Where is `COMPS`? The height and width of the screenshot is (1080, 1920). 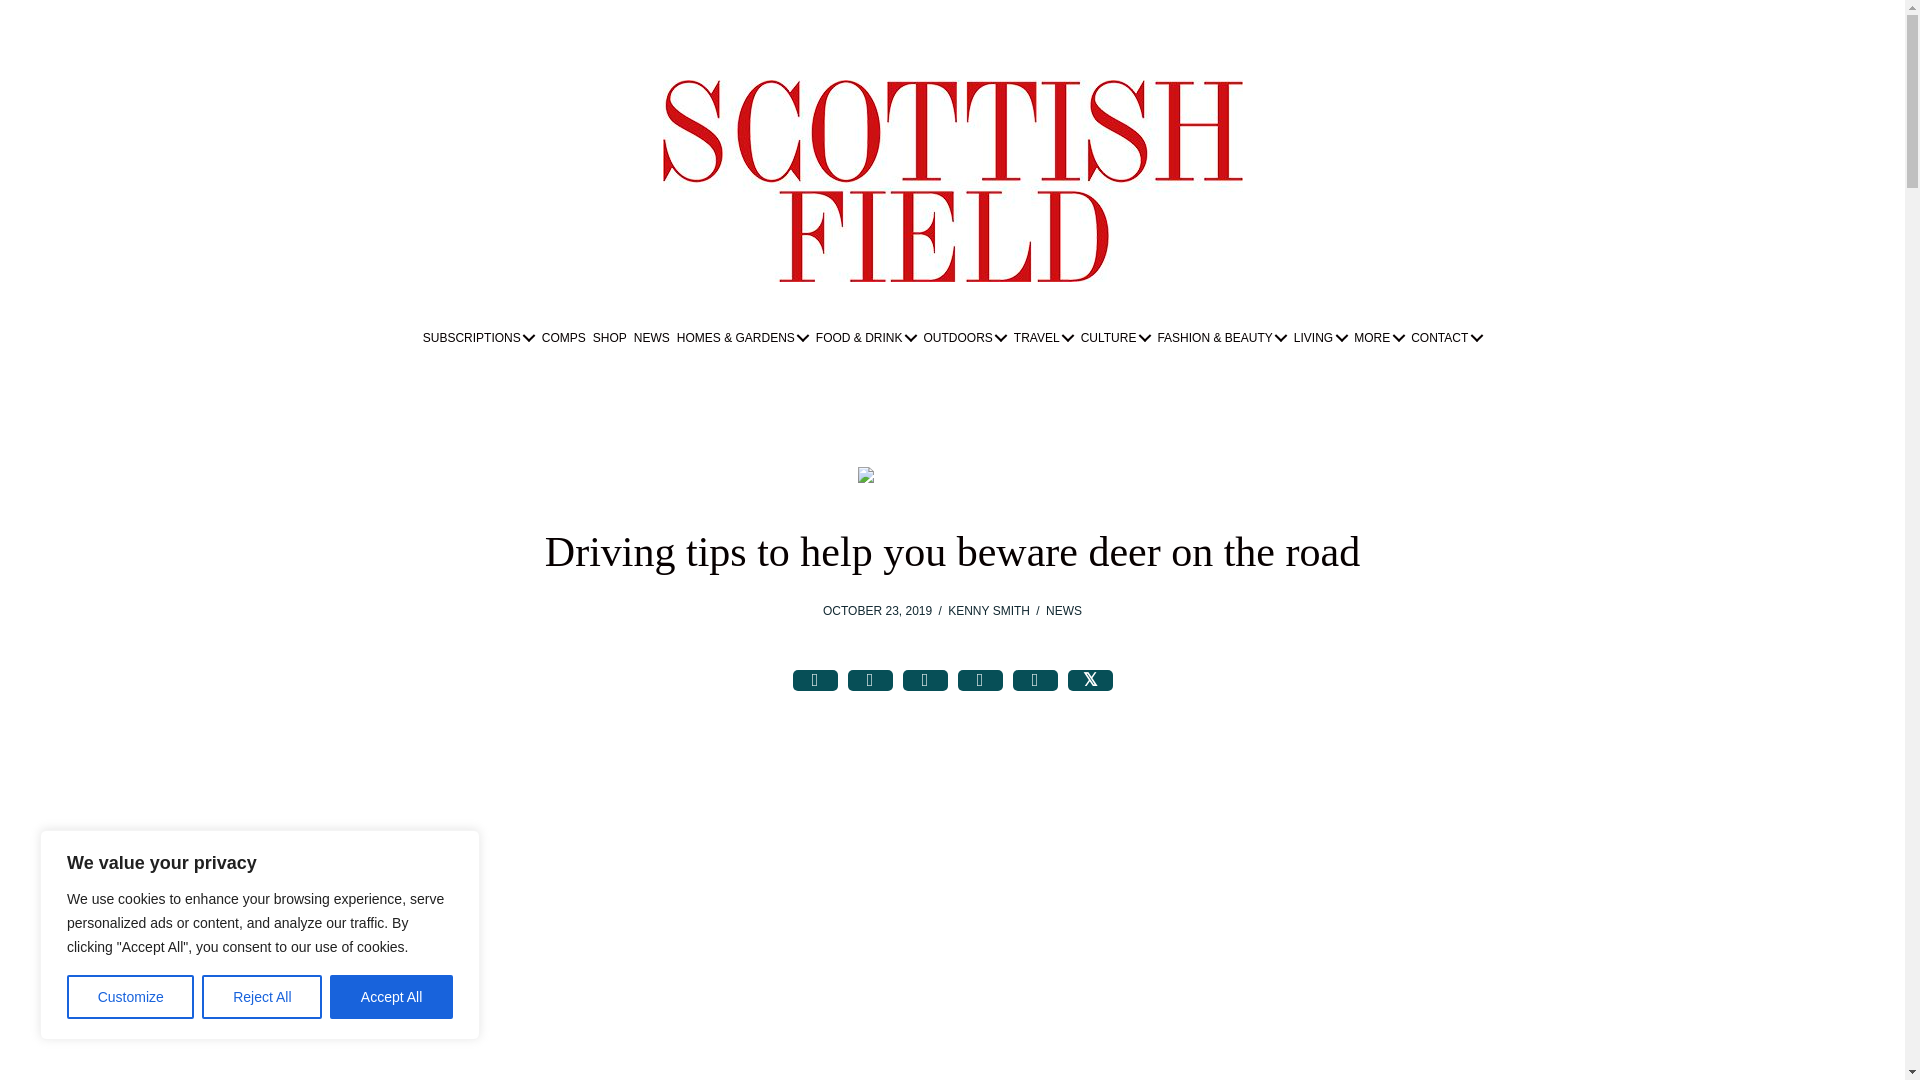
COMPS is located at coordinates (564, 338).